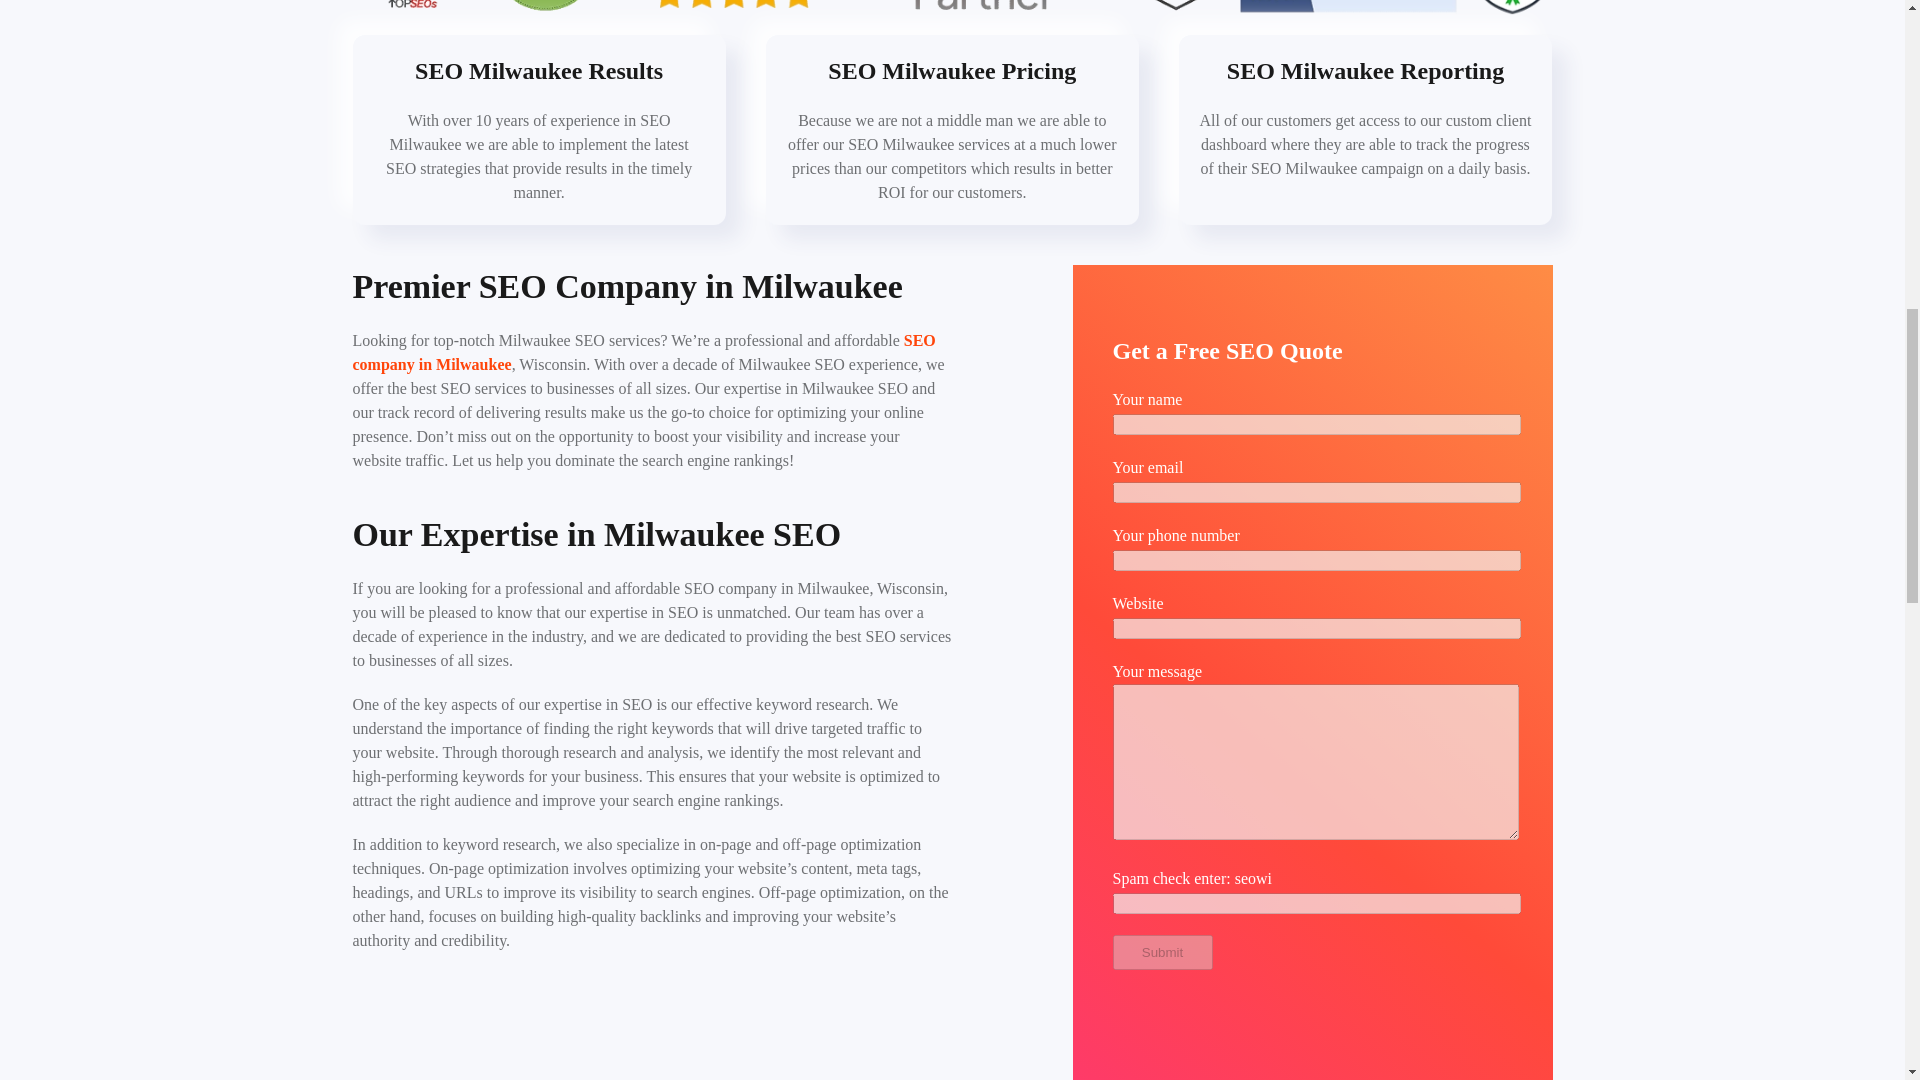 The image size is (1920, 1080). I want to click on Submit, so click(1161, 952).